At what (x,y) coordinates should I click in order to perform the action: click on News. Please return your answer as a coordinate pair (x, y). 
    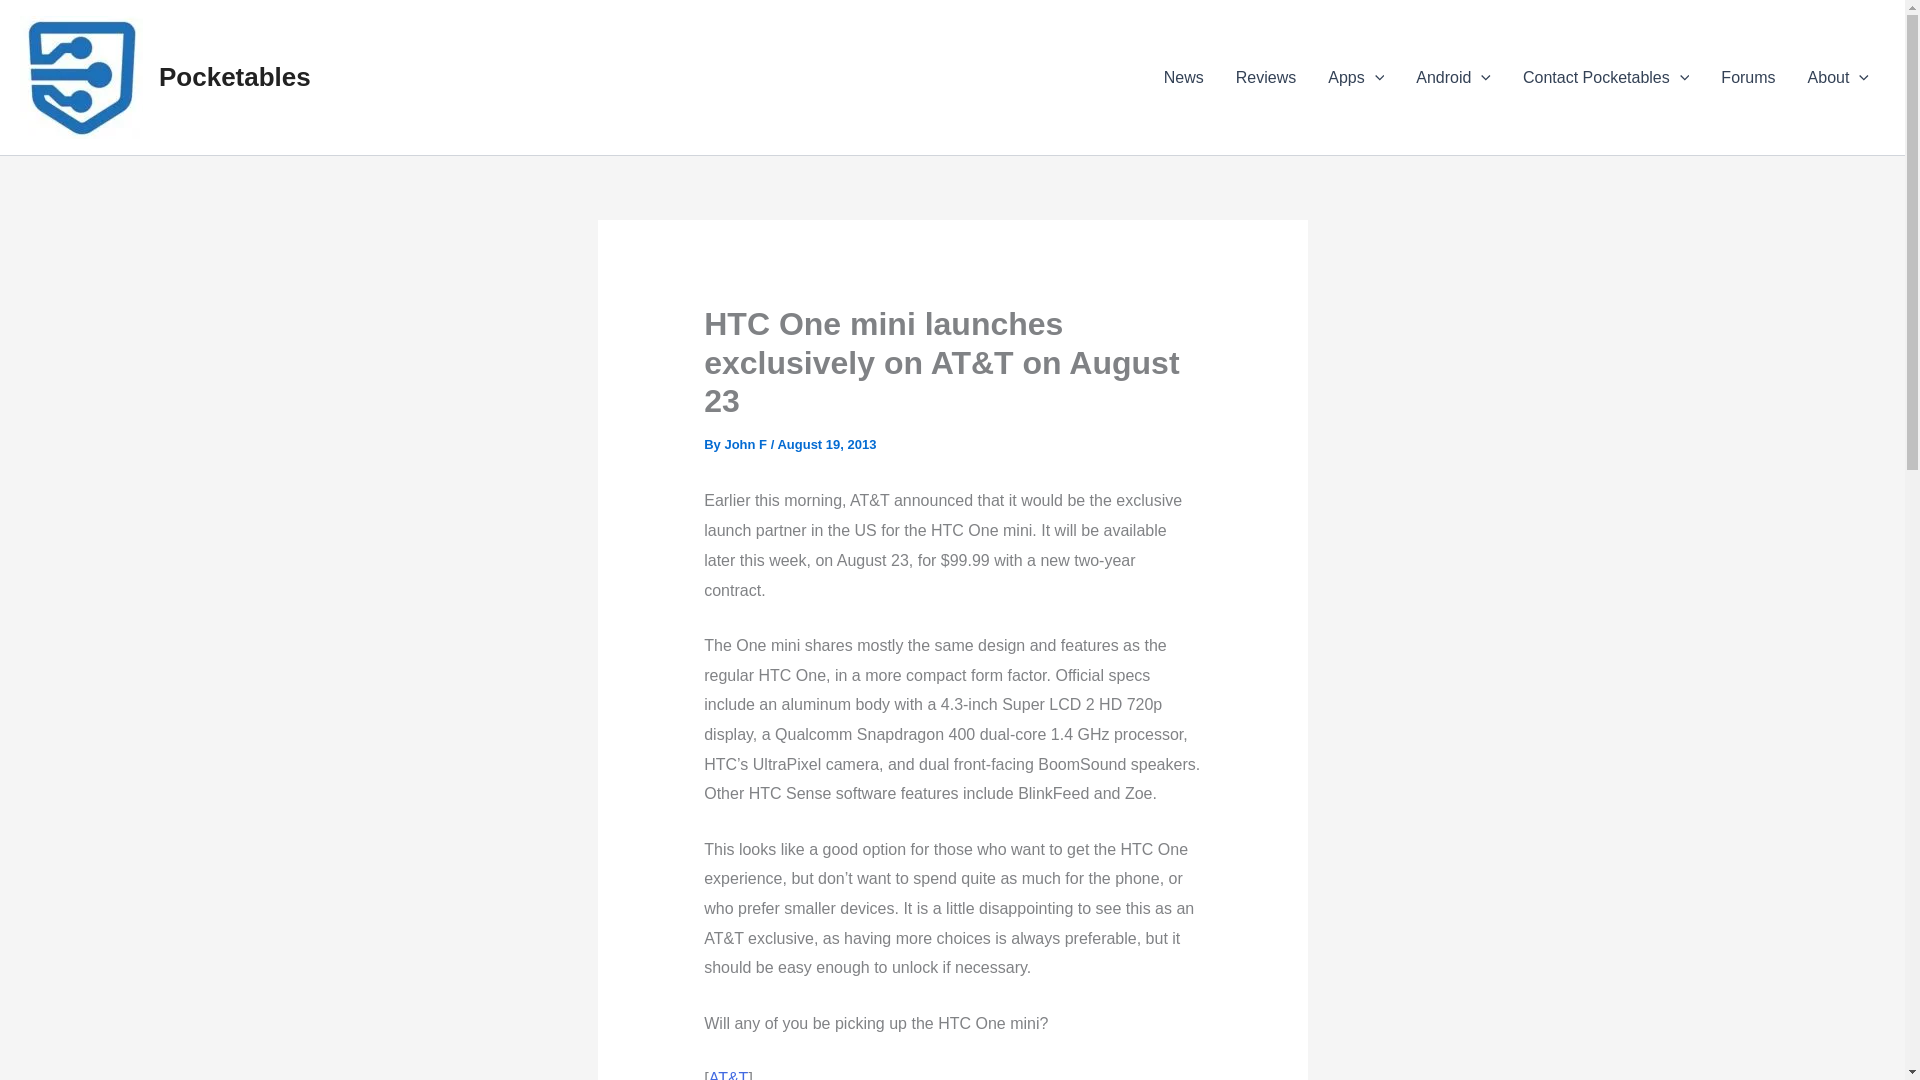
    Looking at the image, I should click on (1184, 77).